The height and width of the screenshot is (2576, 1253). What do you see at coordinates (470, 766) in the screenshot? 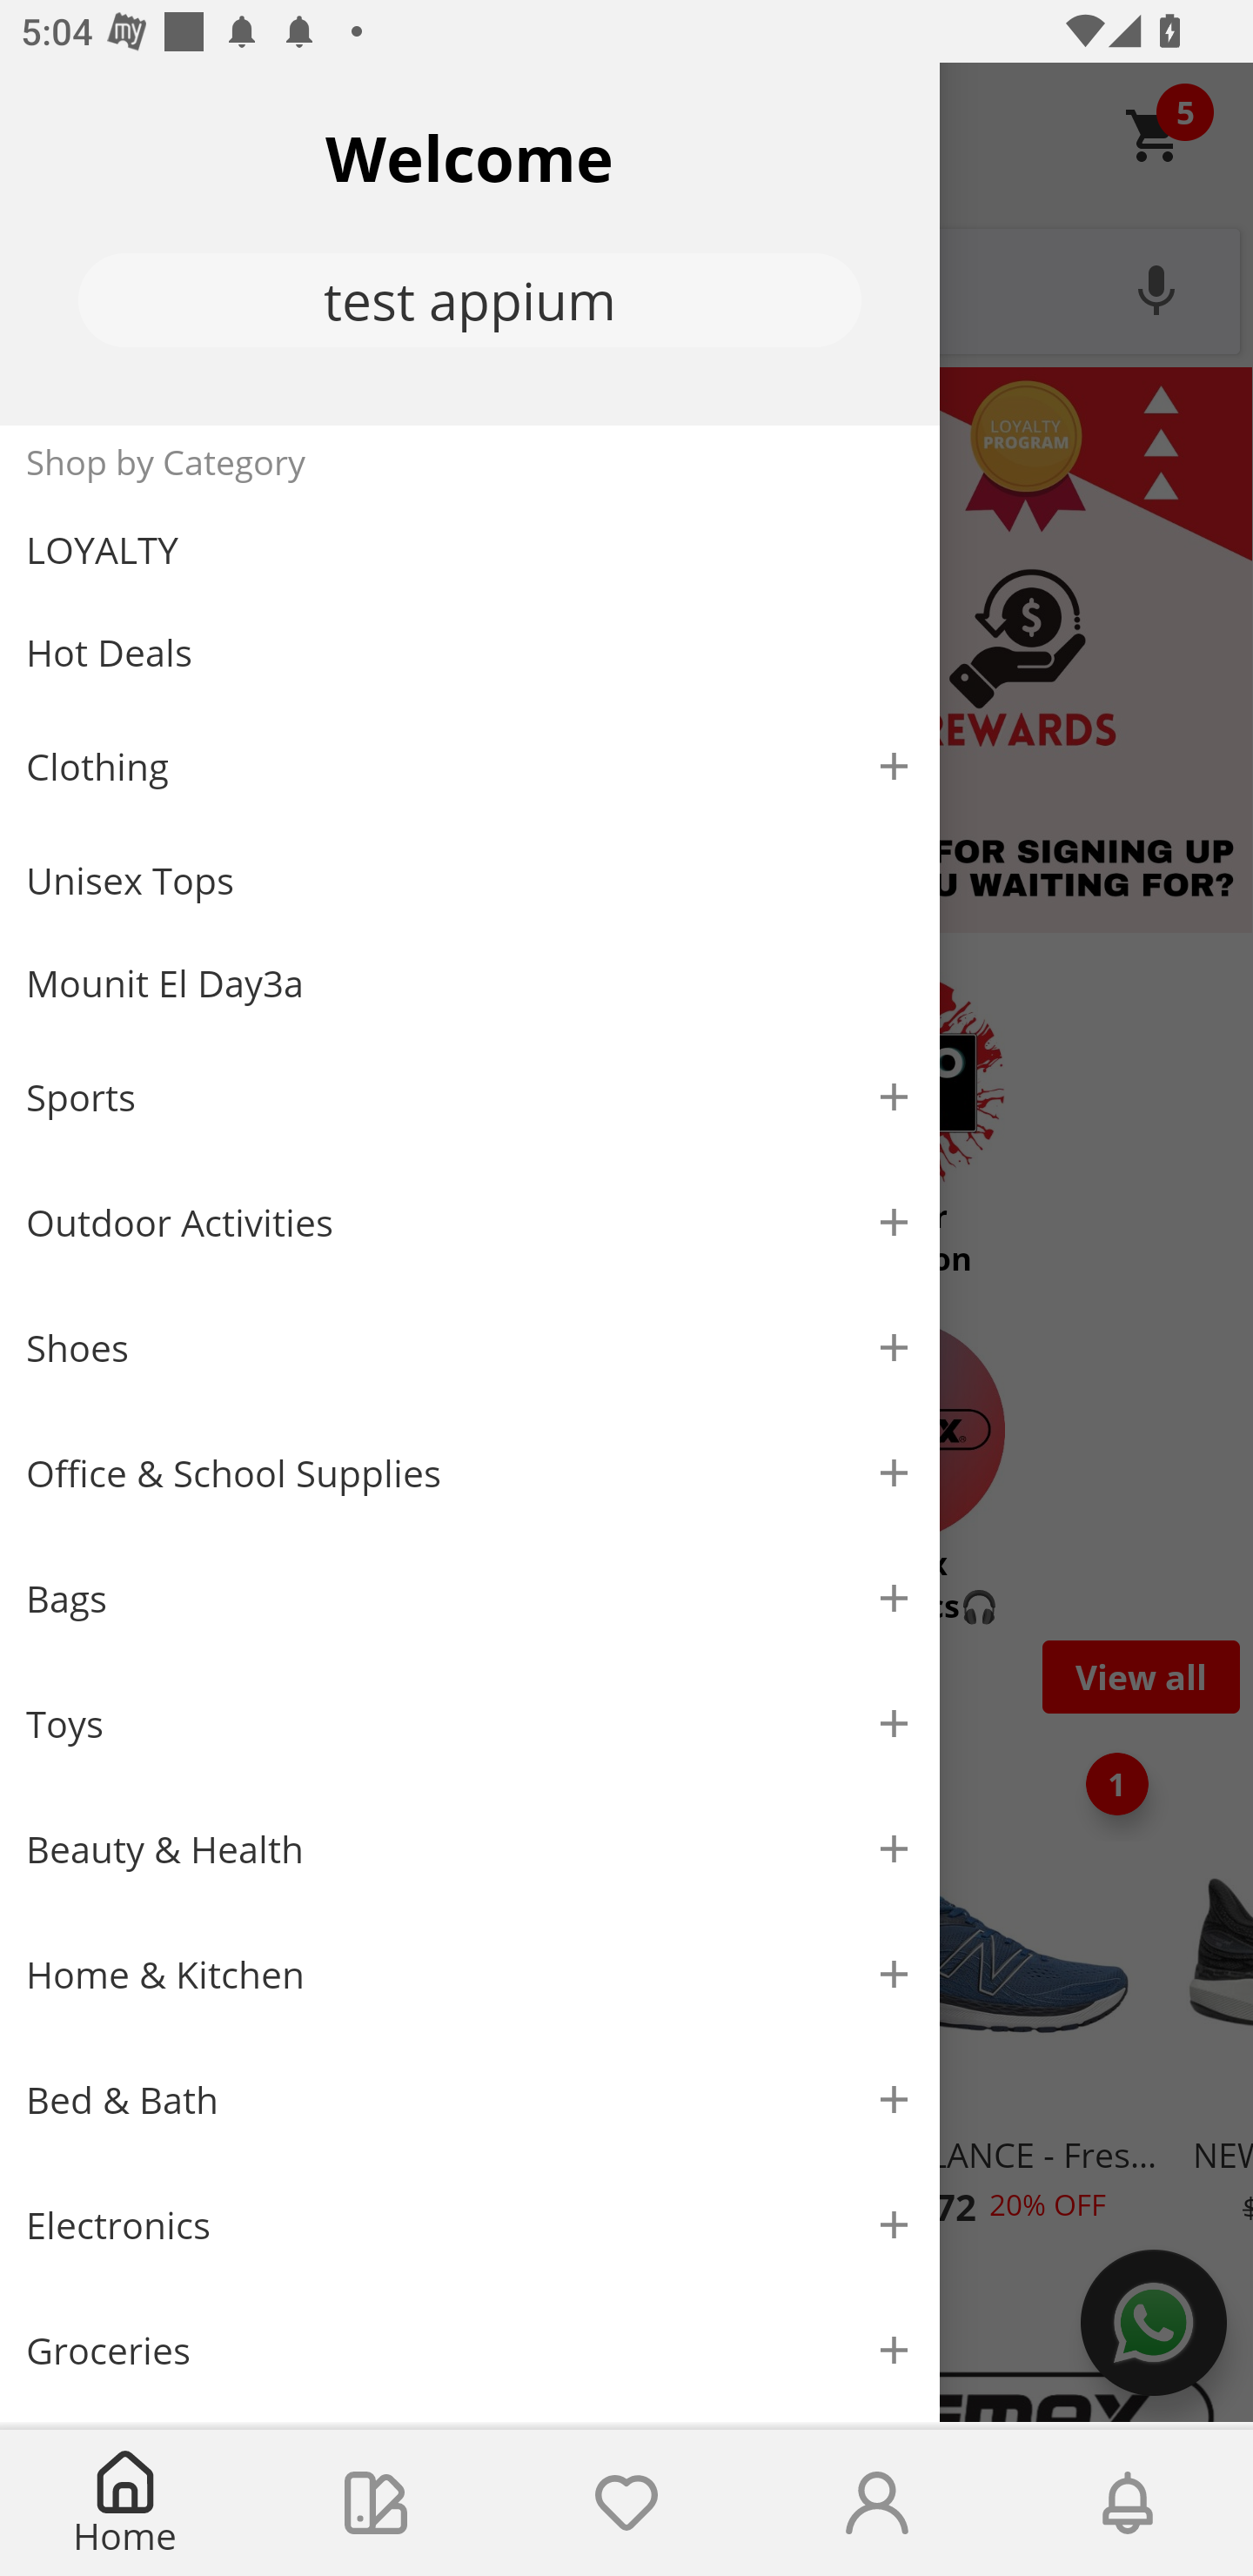
I see `Clothing` at bounding box center [470, 766].